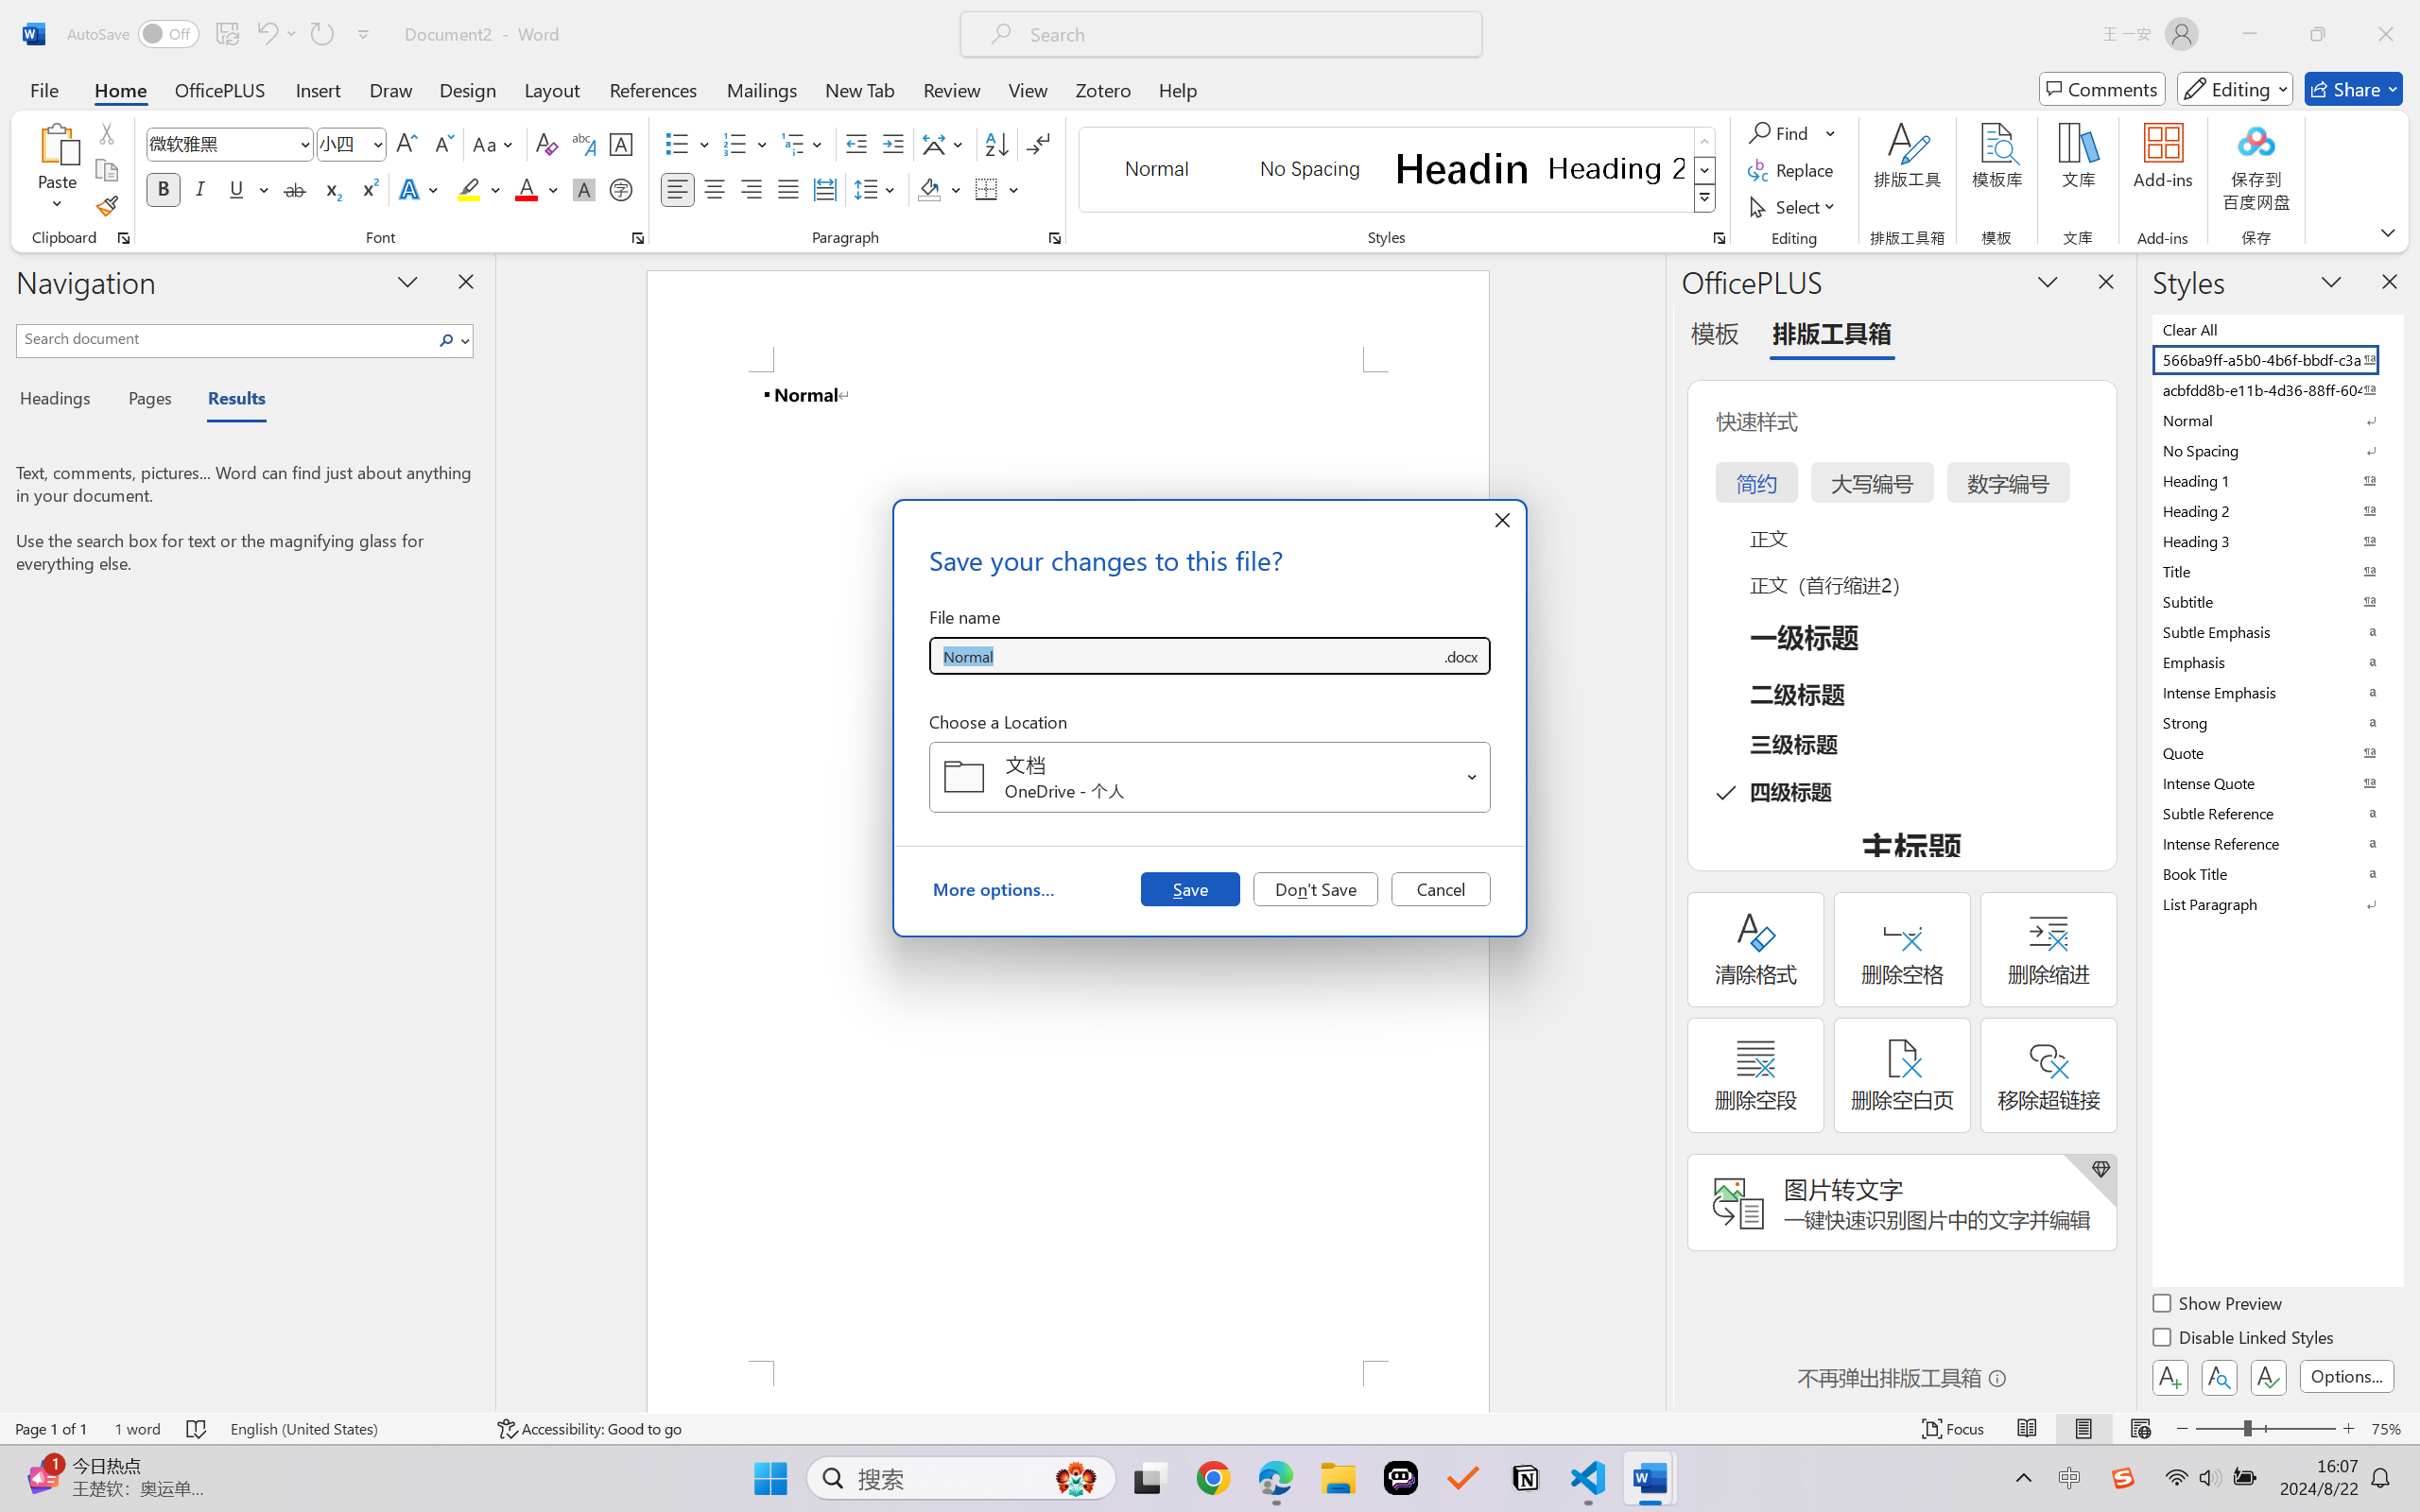 This screenshot has width=2420, height=1512. I want to click on Share, so click(2354, 89).